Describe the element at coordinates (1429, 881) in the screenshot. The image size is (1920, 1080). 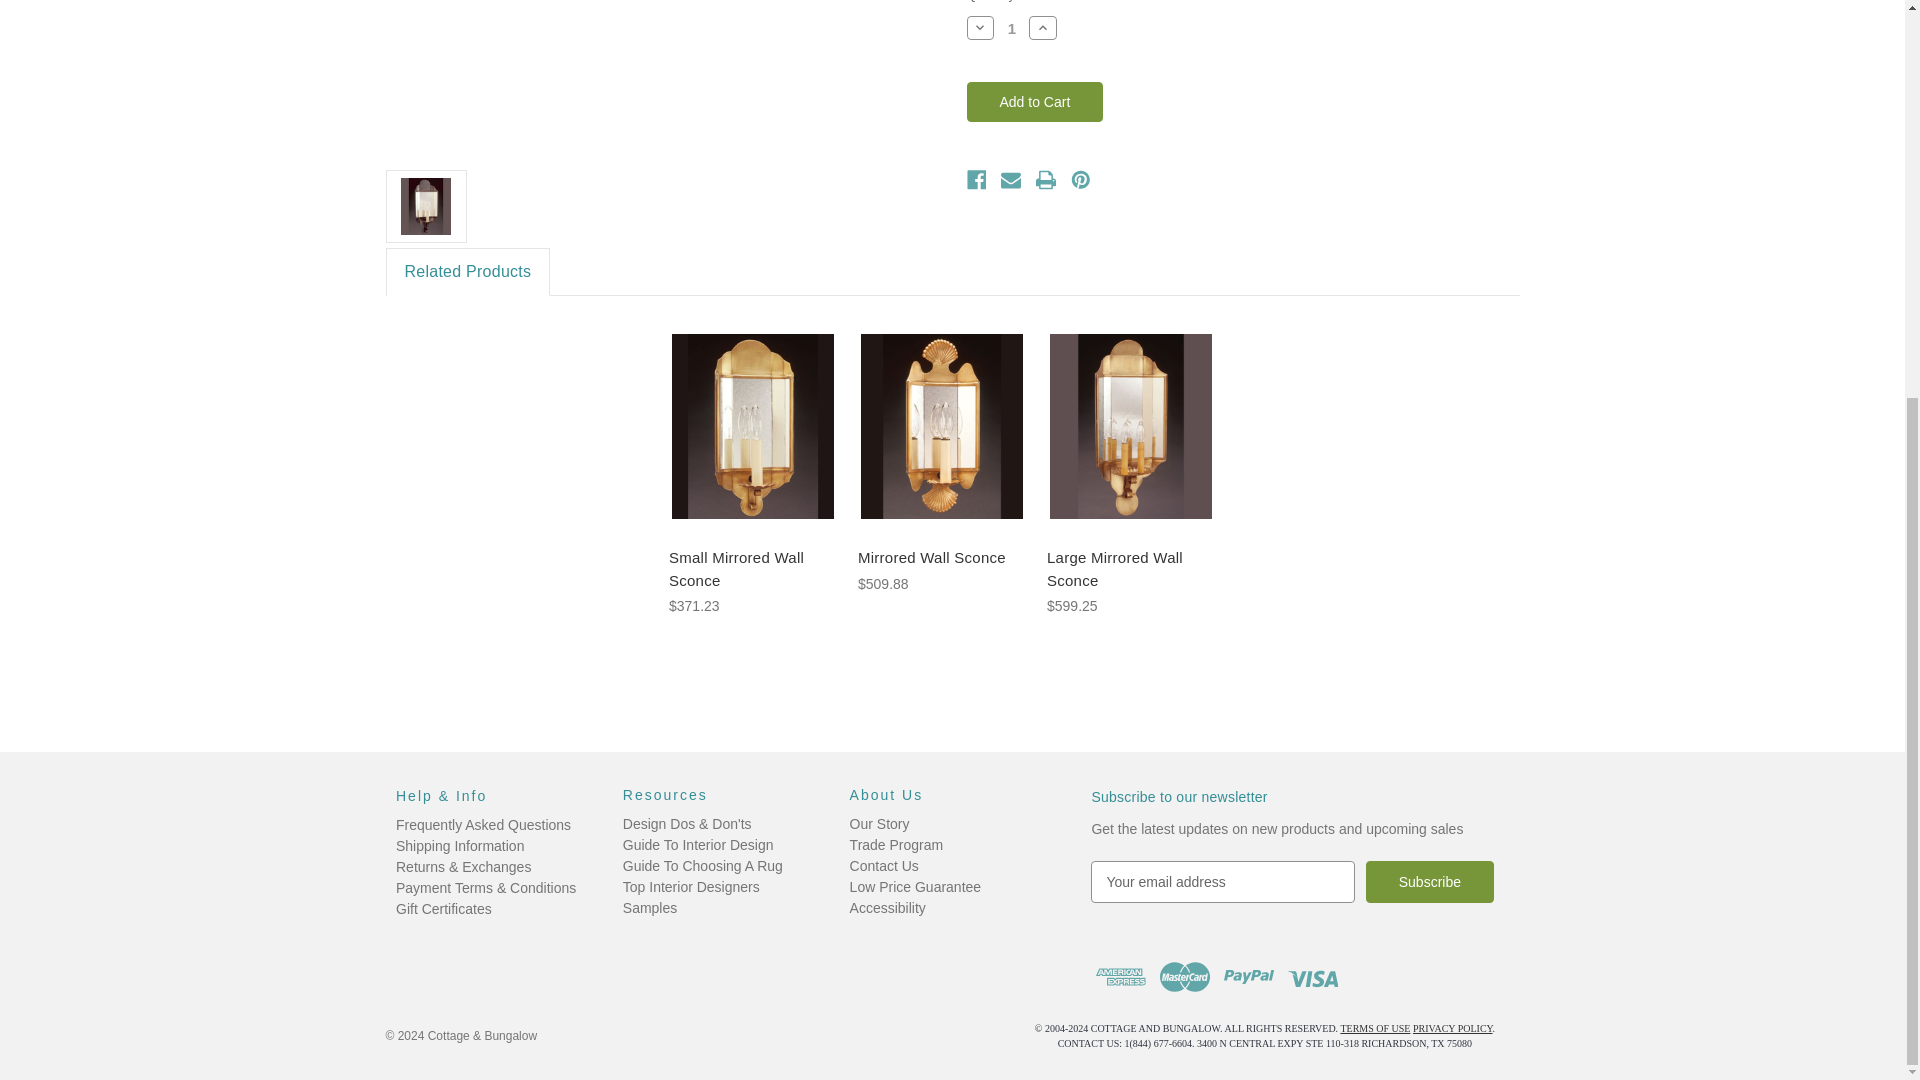
I see `Subscribe` at that location.